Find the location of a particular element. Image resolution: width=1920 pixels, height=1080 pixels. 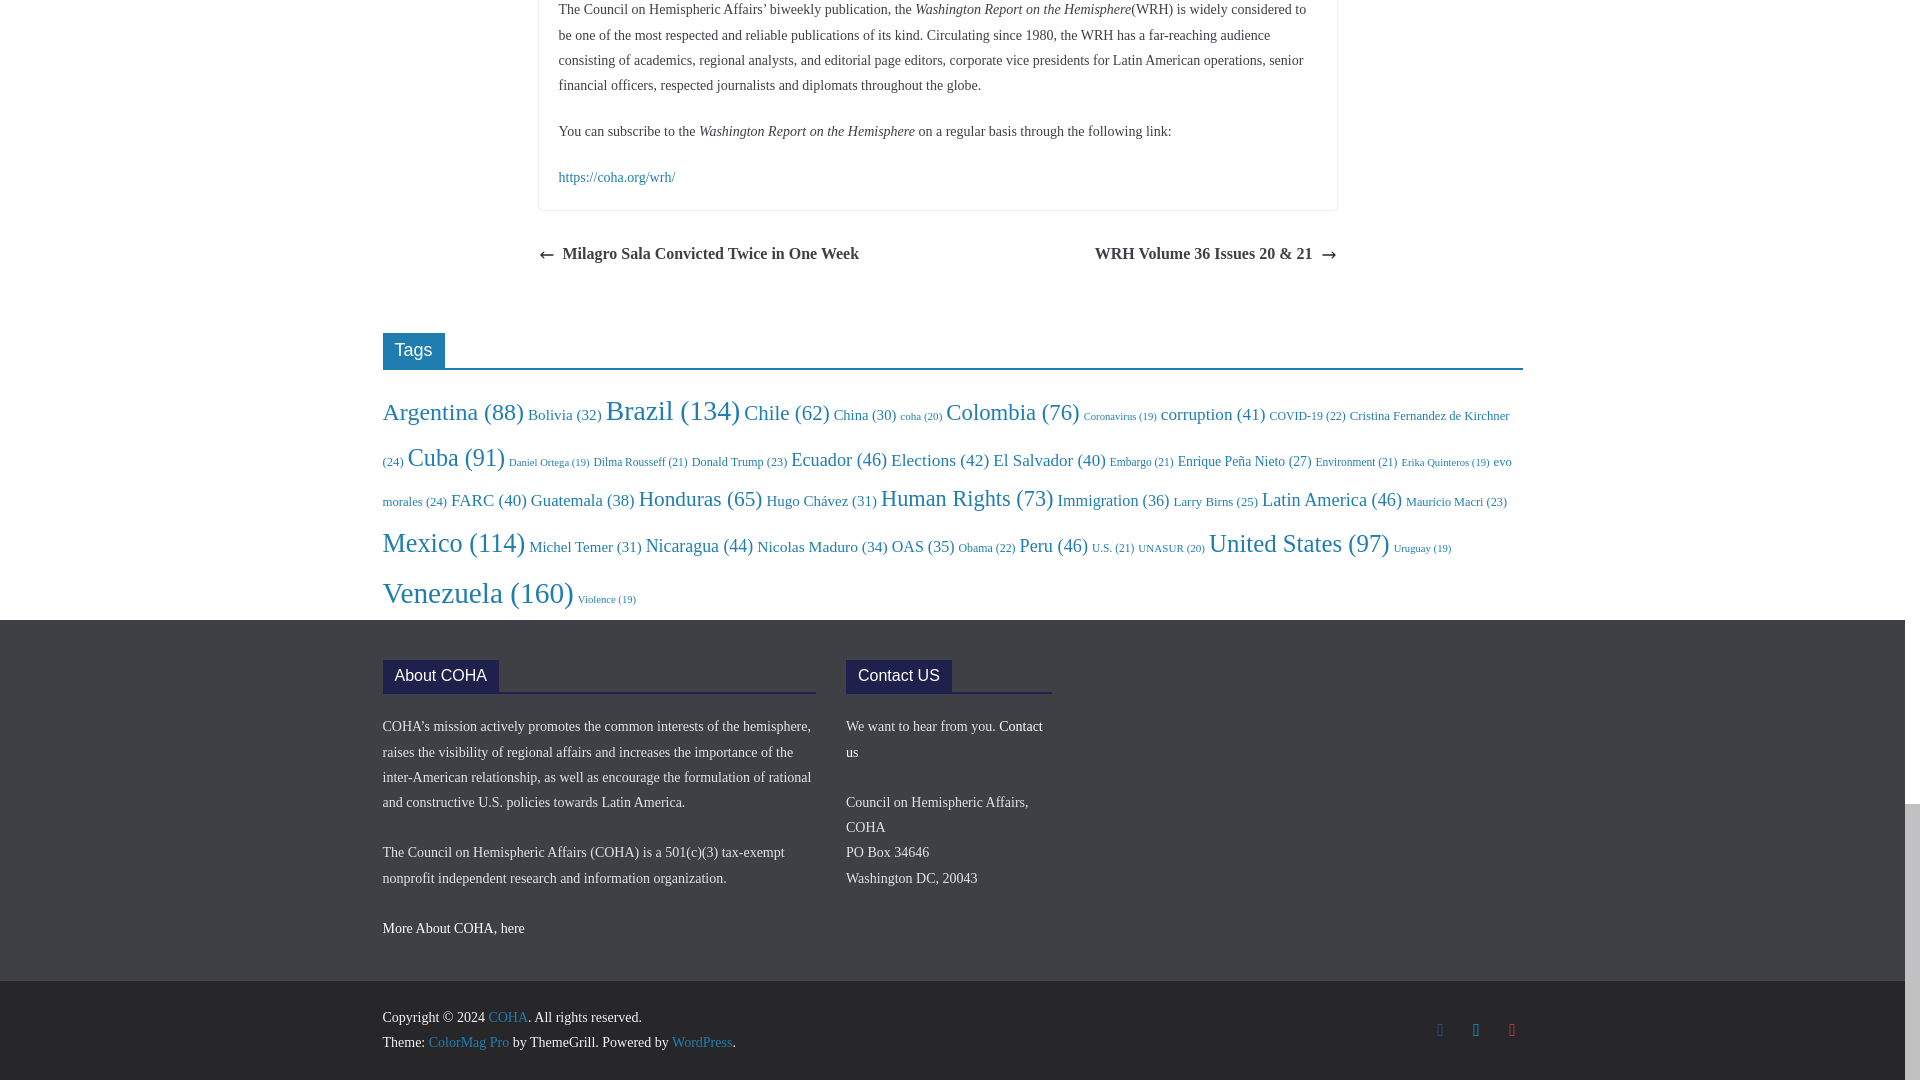

COHA is located at coordinates (508, 1016).